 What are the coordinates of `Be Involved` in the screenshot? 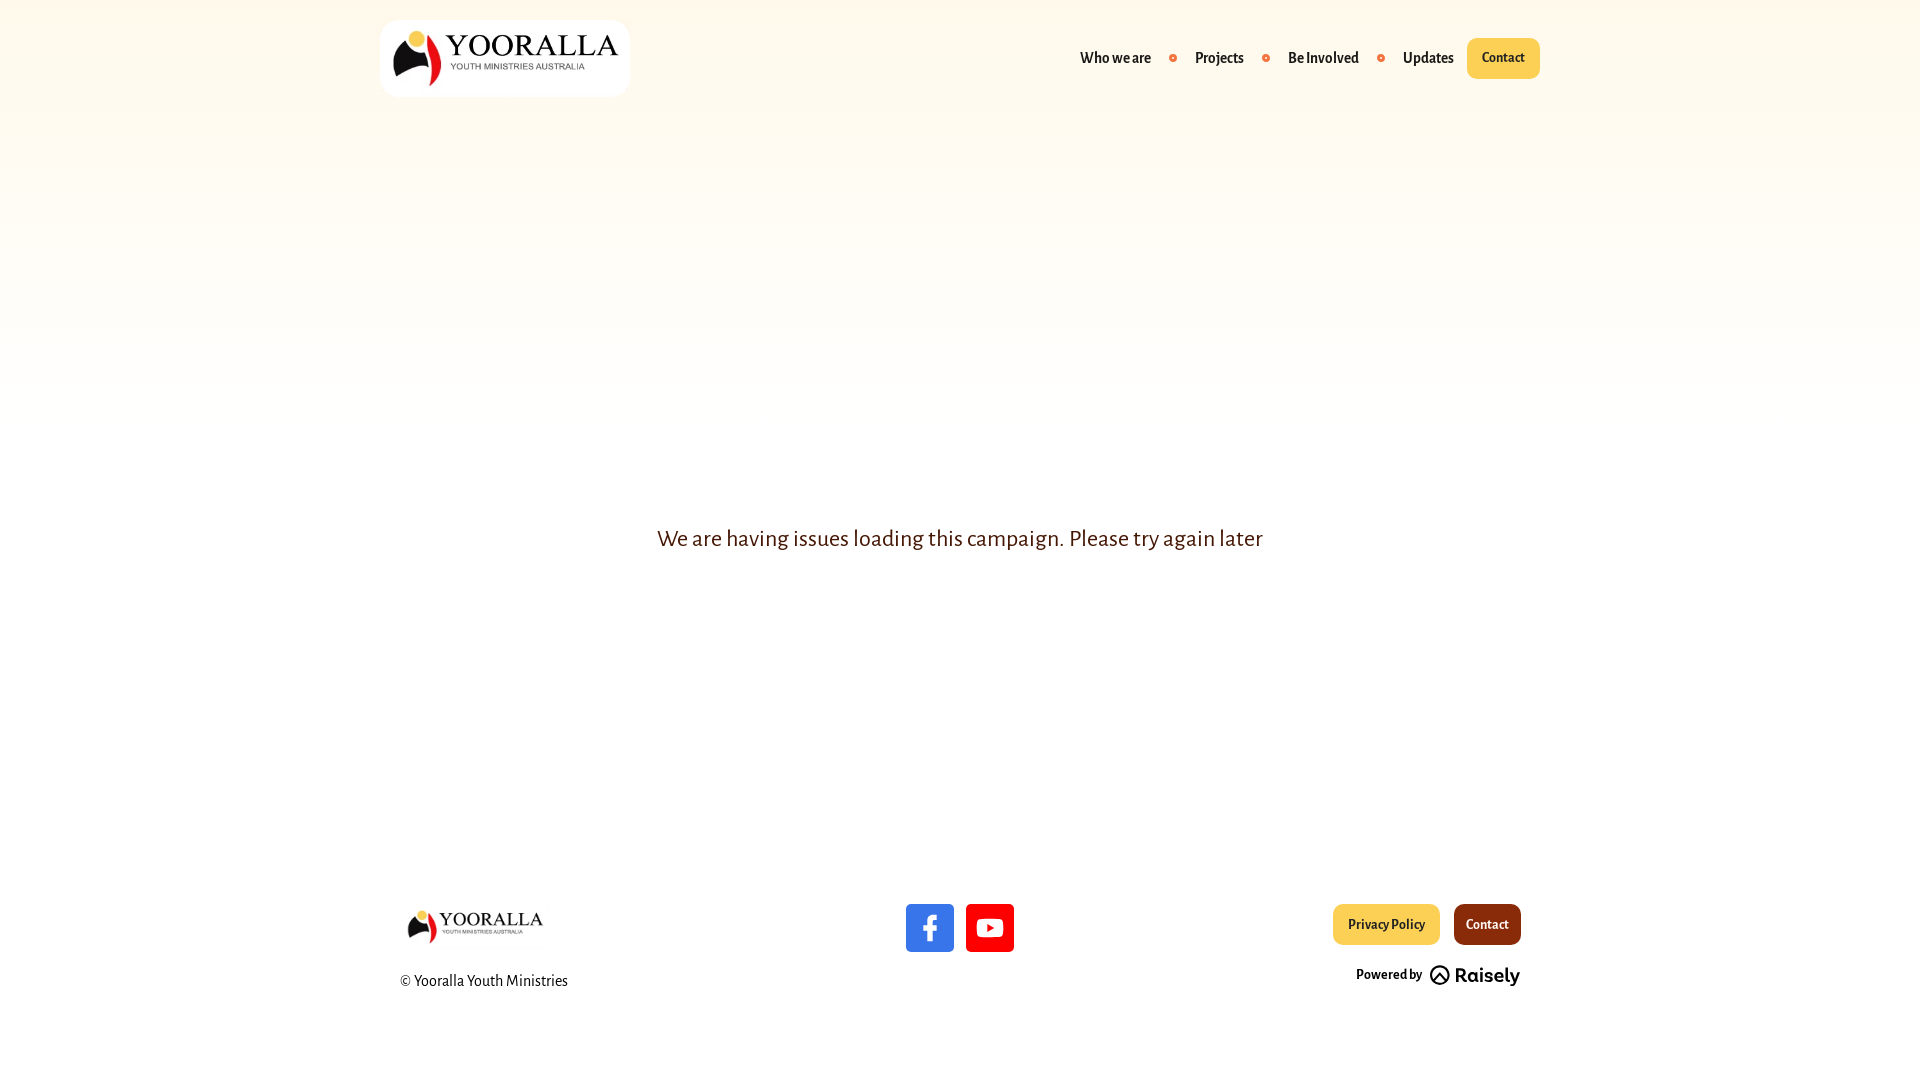 It's located at (1324, 58).